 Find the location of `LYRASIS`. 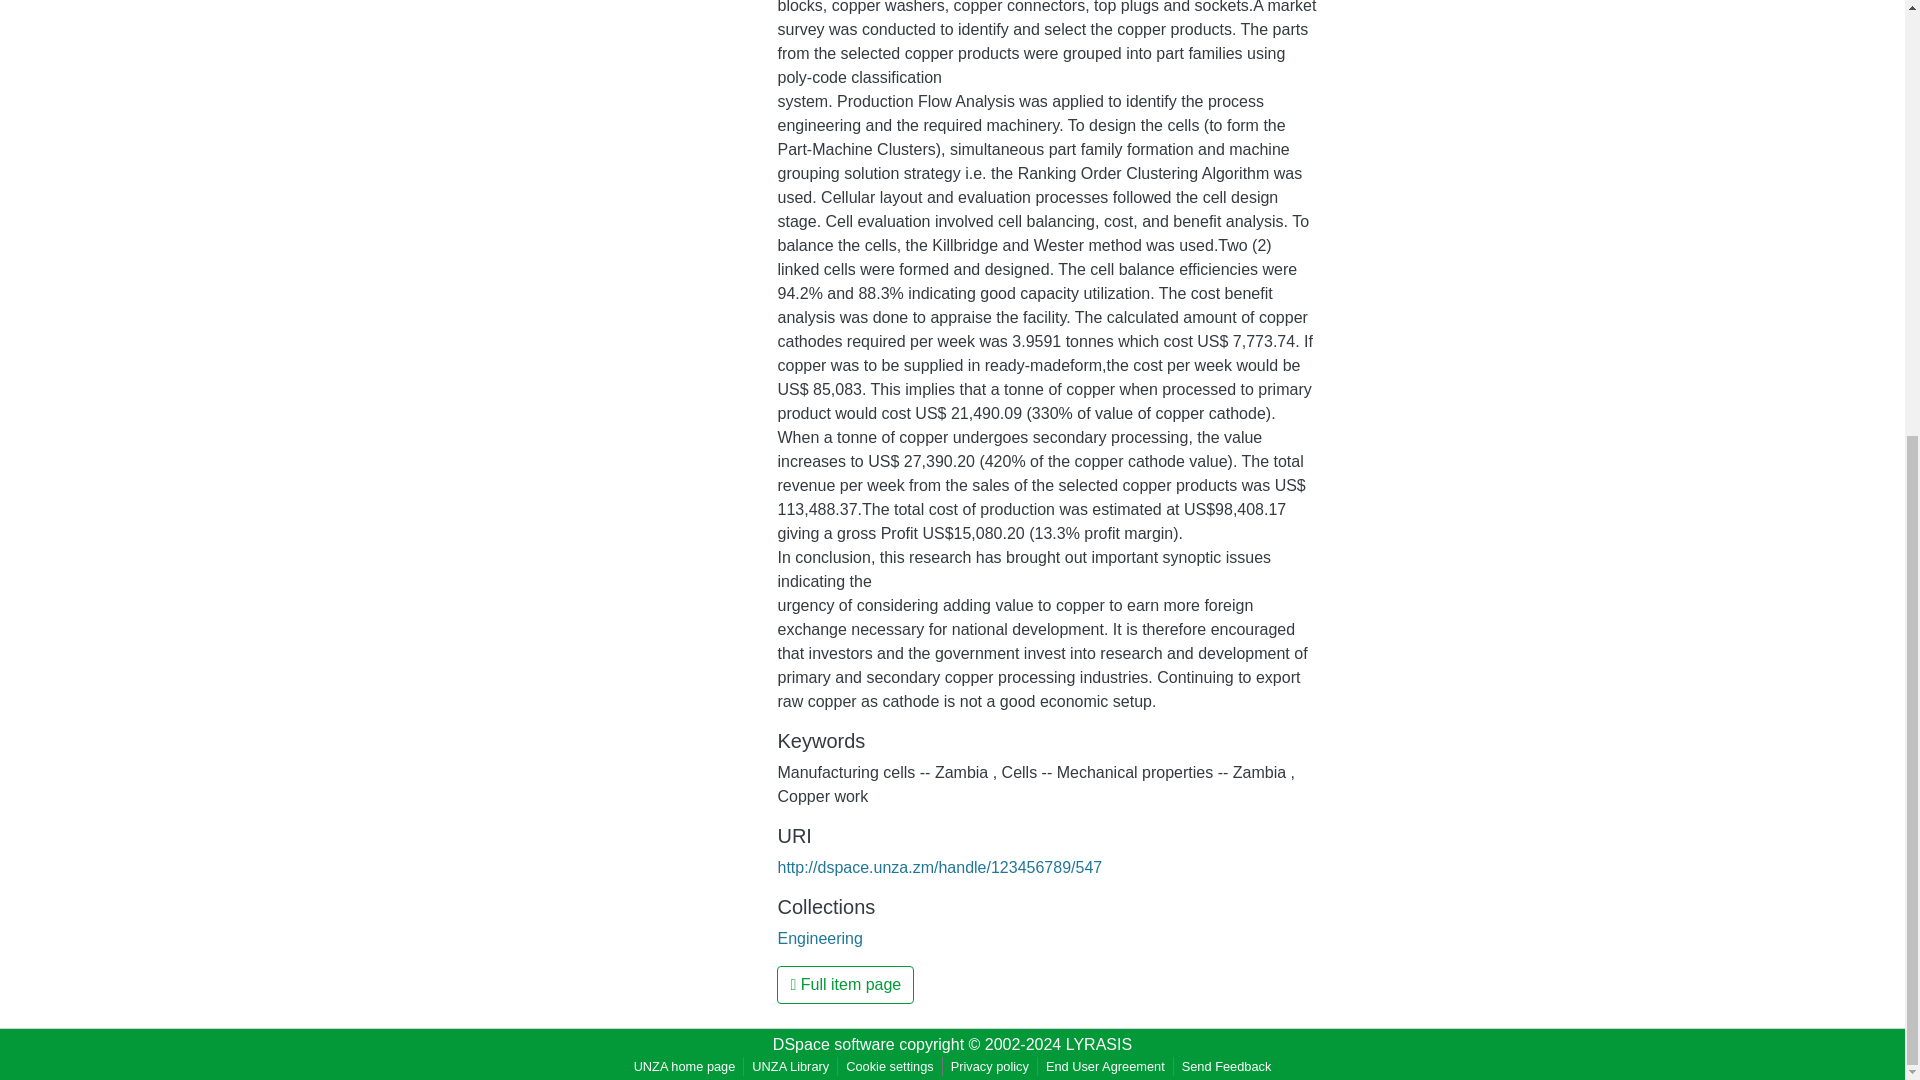

LYRASIS is located at coordinates (1098, 1044).